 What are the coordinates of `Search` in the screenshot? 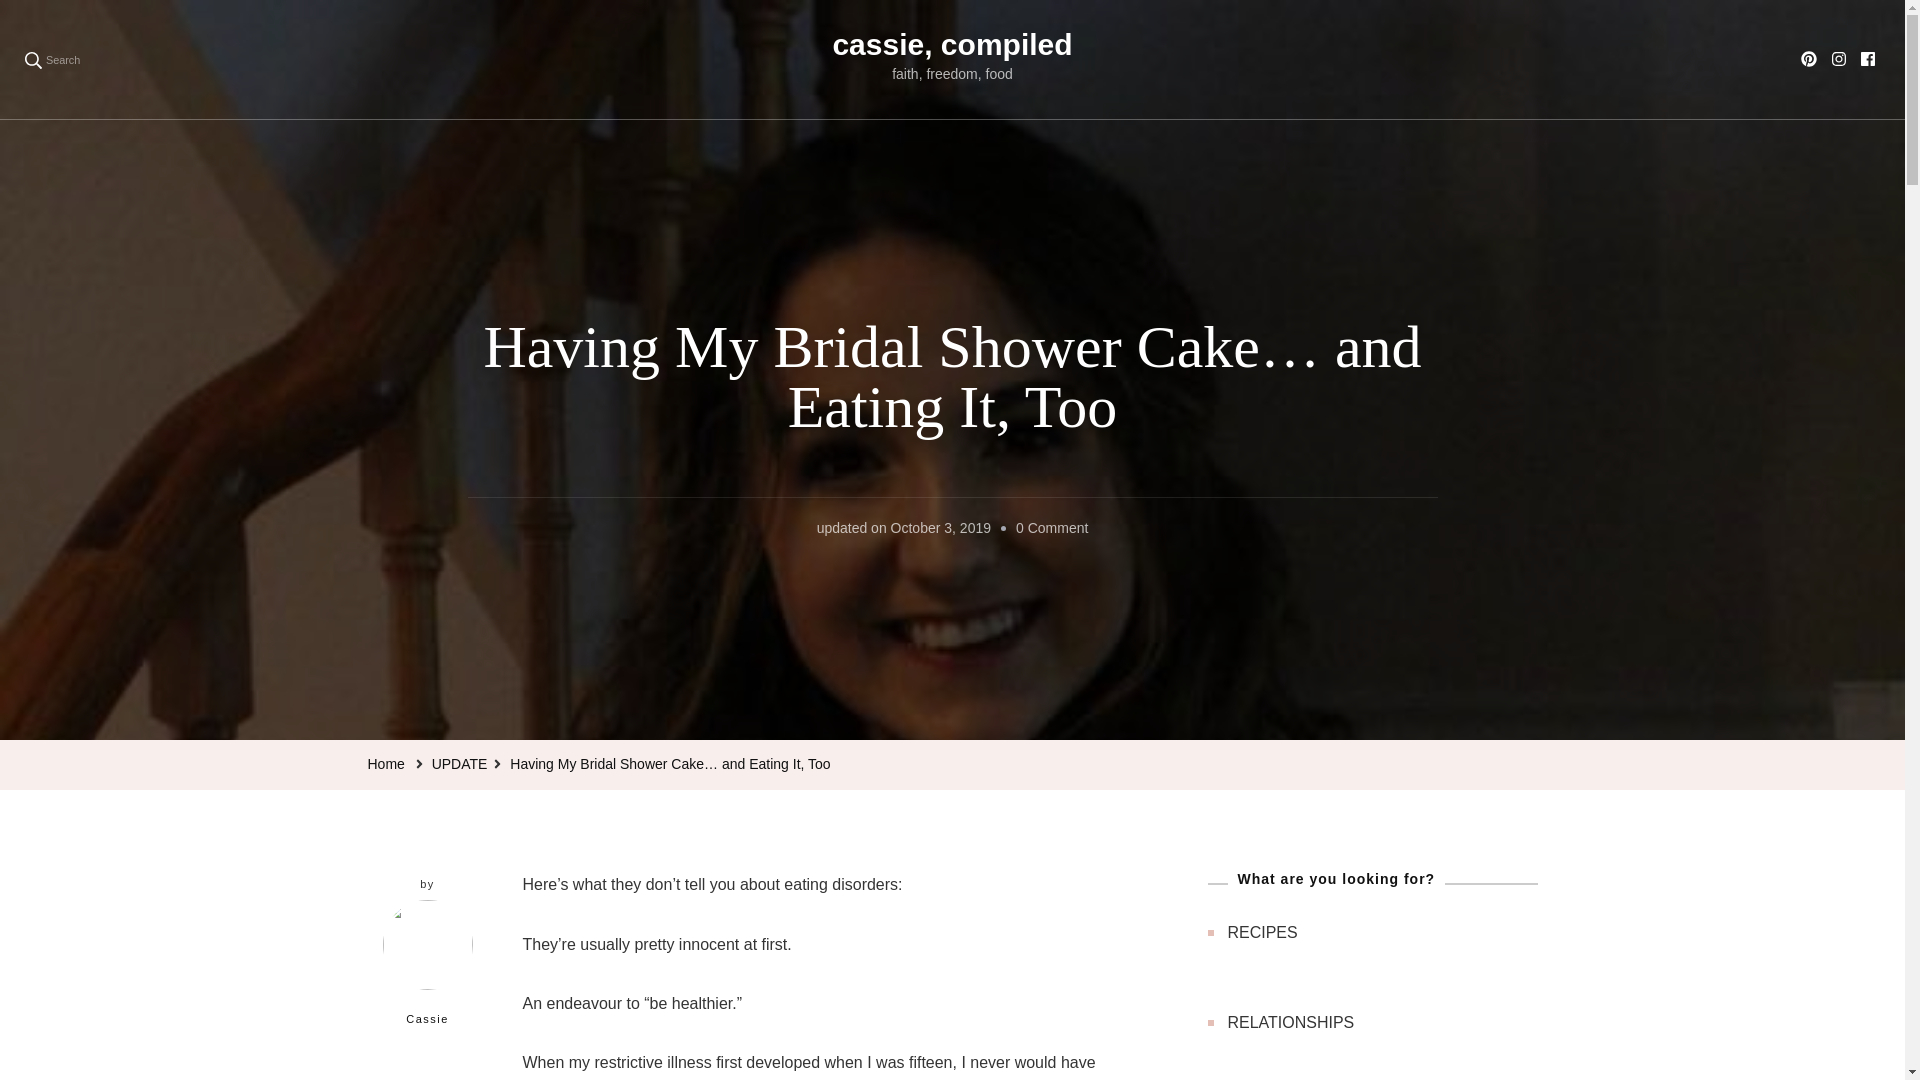 It's located at (52, 59).